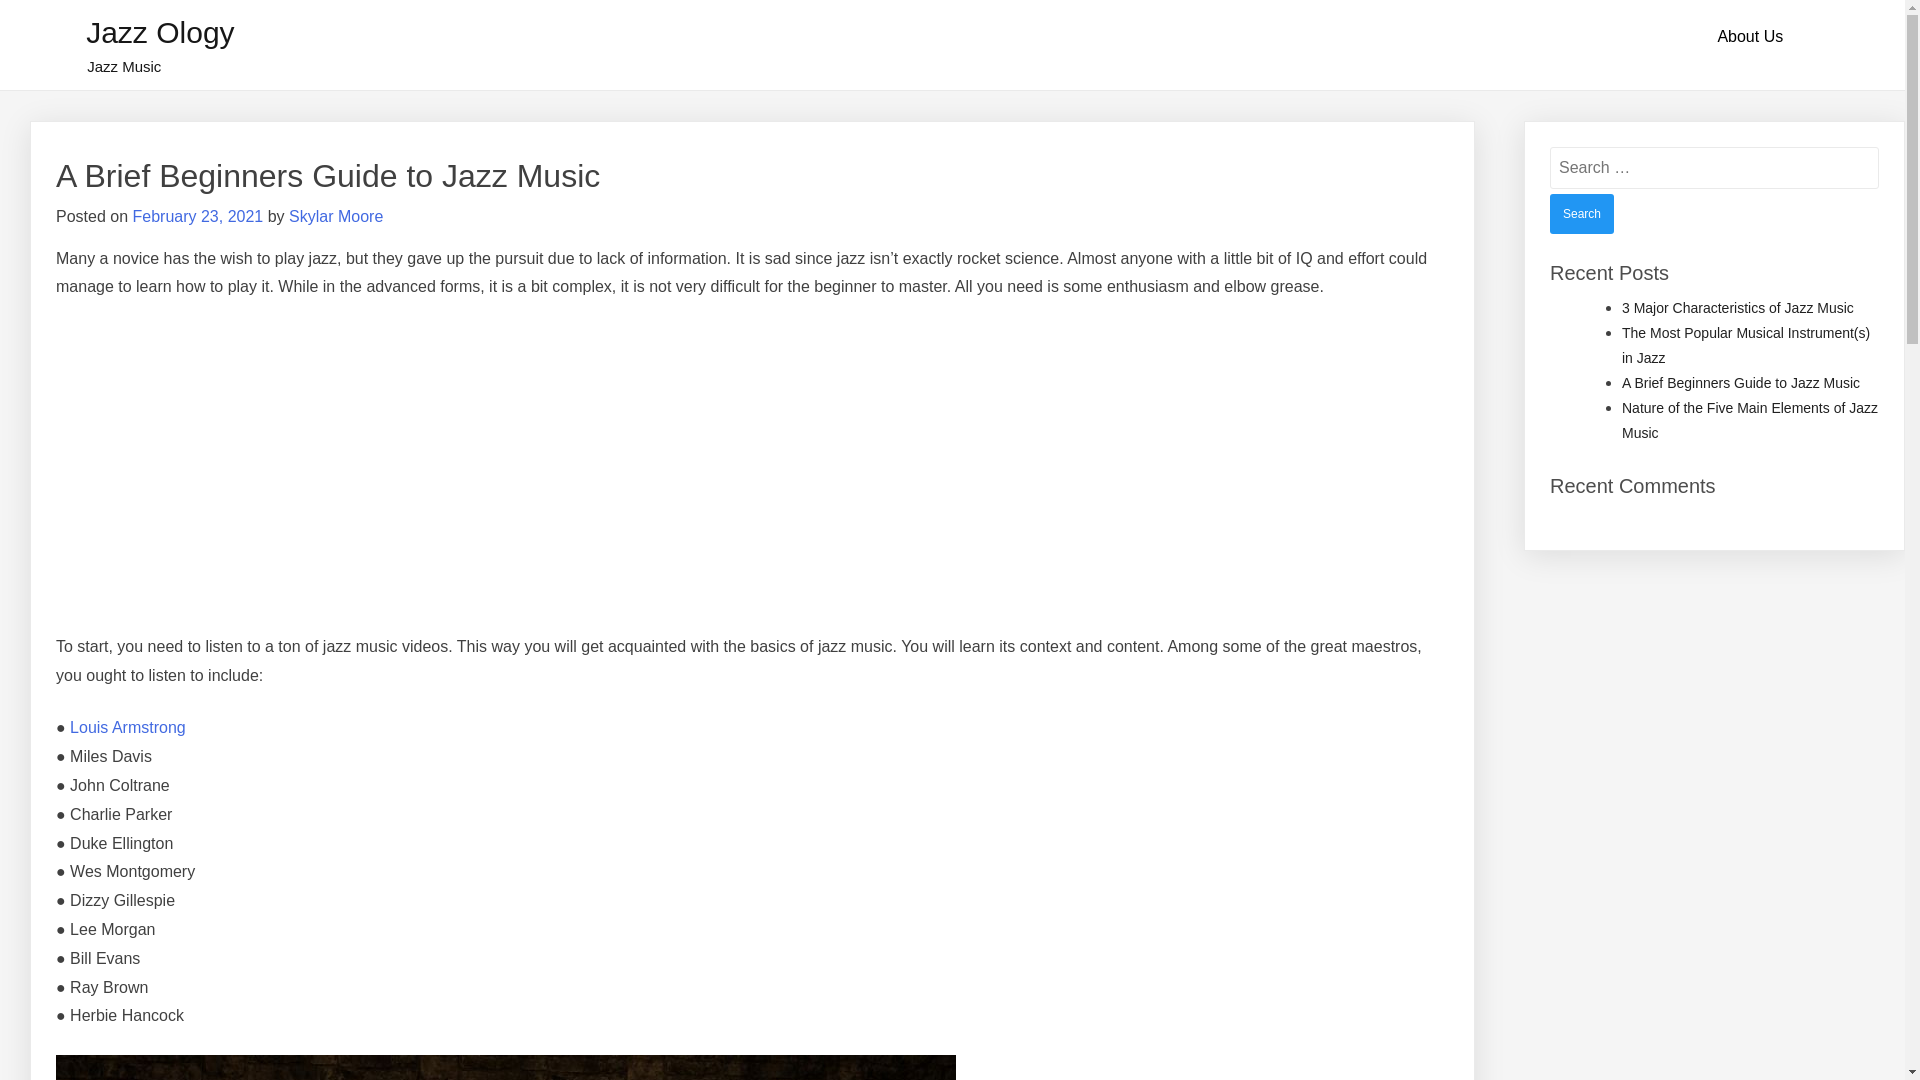 The height and width of the screenshot is (1080, 1920). What do you see at coordinates (1582, 214) in the screenshot?
I see `Search` at bounding box center [1582, 214].